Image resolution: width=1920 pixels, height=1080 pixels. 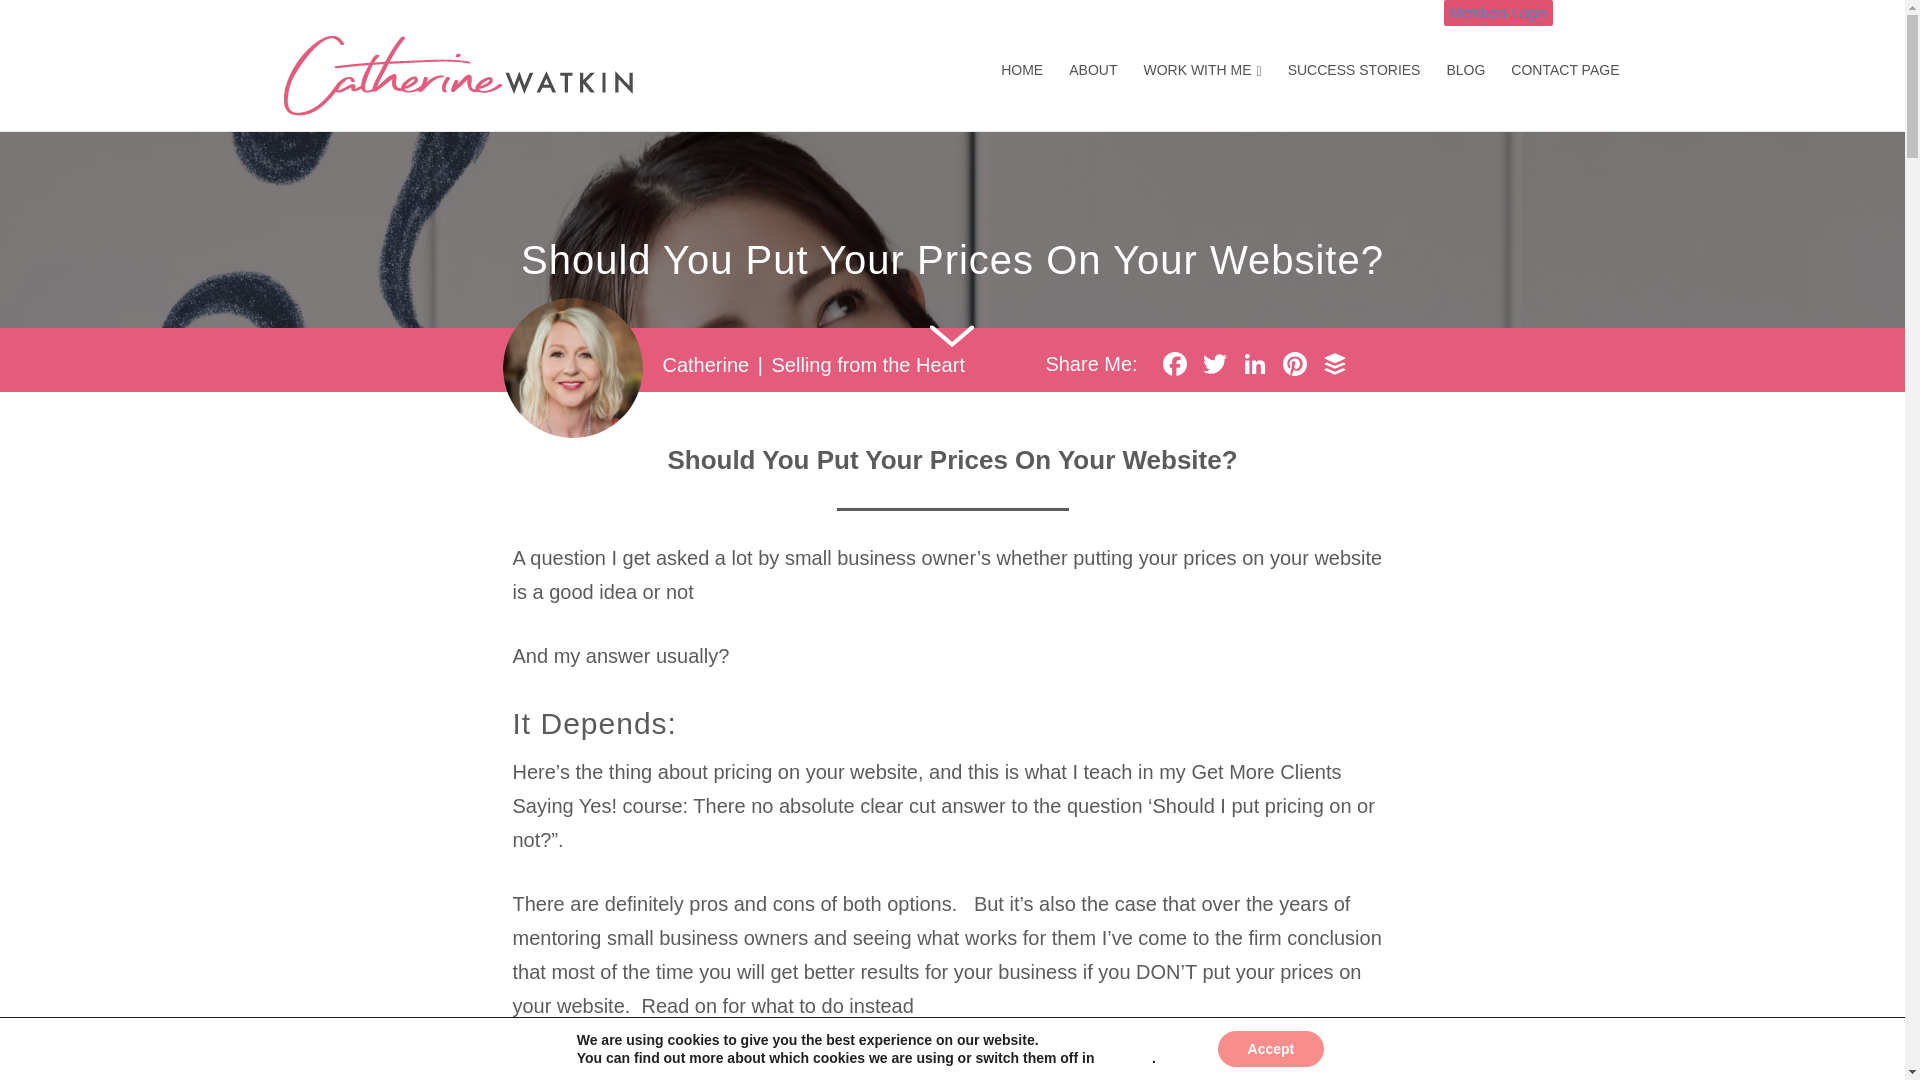 I want to click on Buffer, so click(x=1335, y=366).